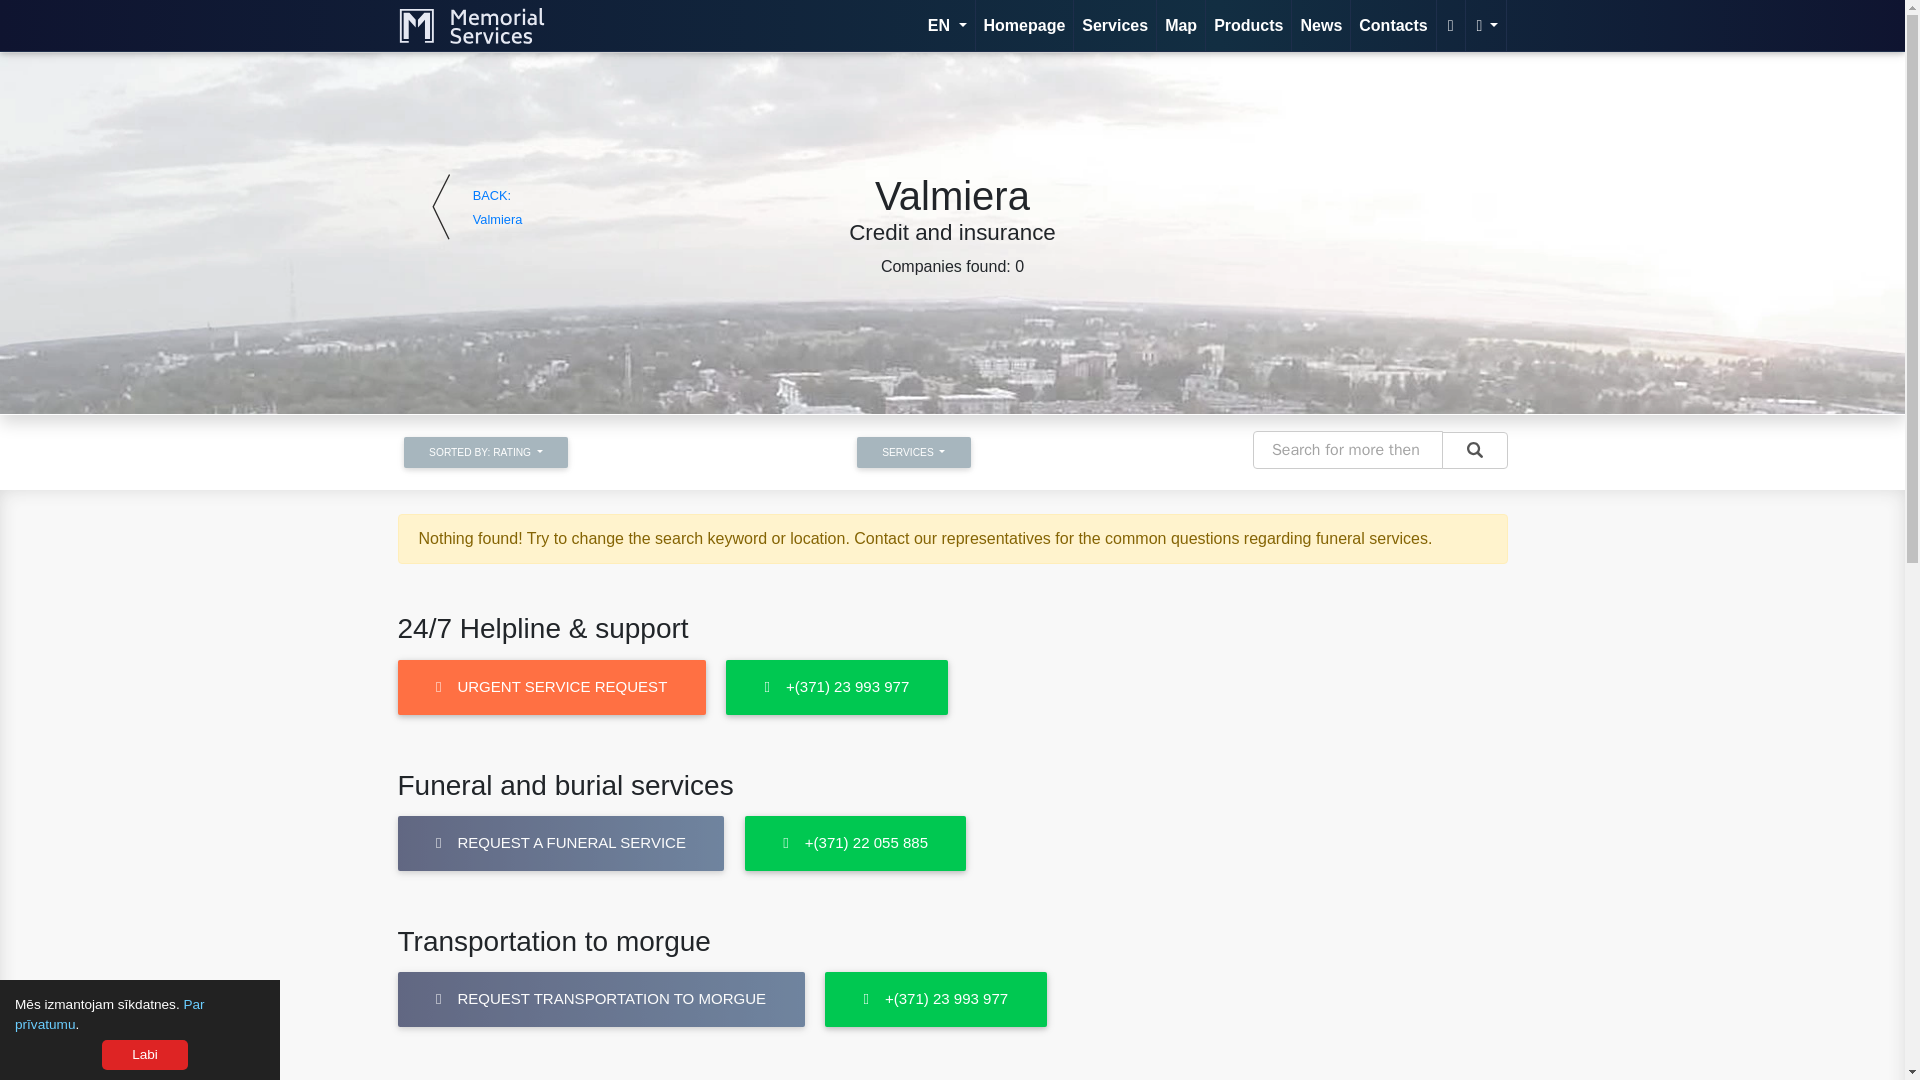 The height and width of the screenshot is (1080, 1920). What do you see at coordinates (600, 1000) in the screenshot?
I see `Request transportation to morgue` at bounding box center [600, 1000].